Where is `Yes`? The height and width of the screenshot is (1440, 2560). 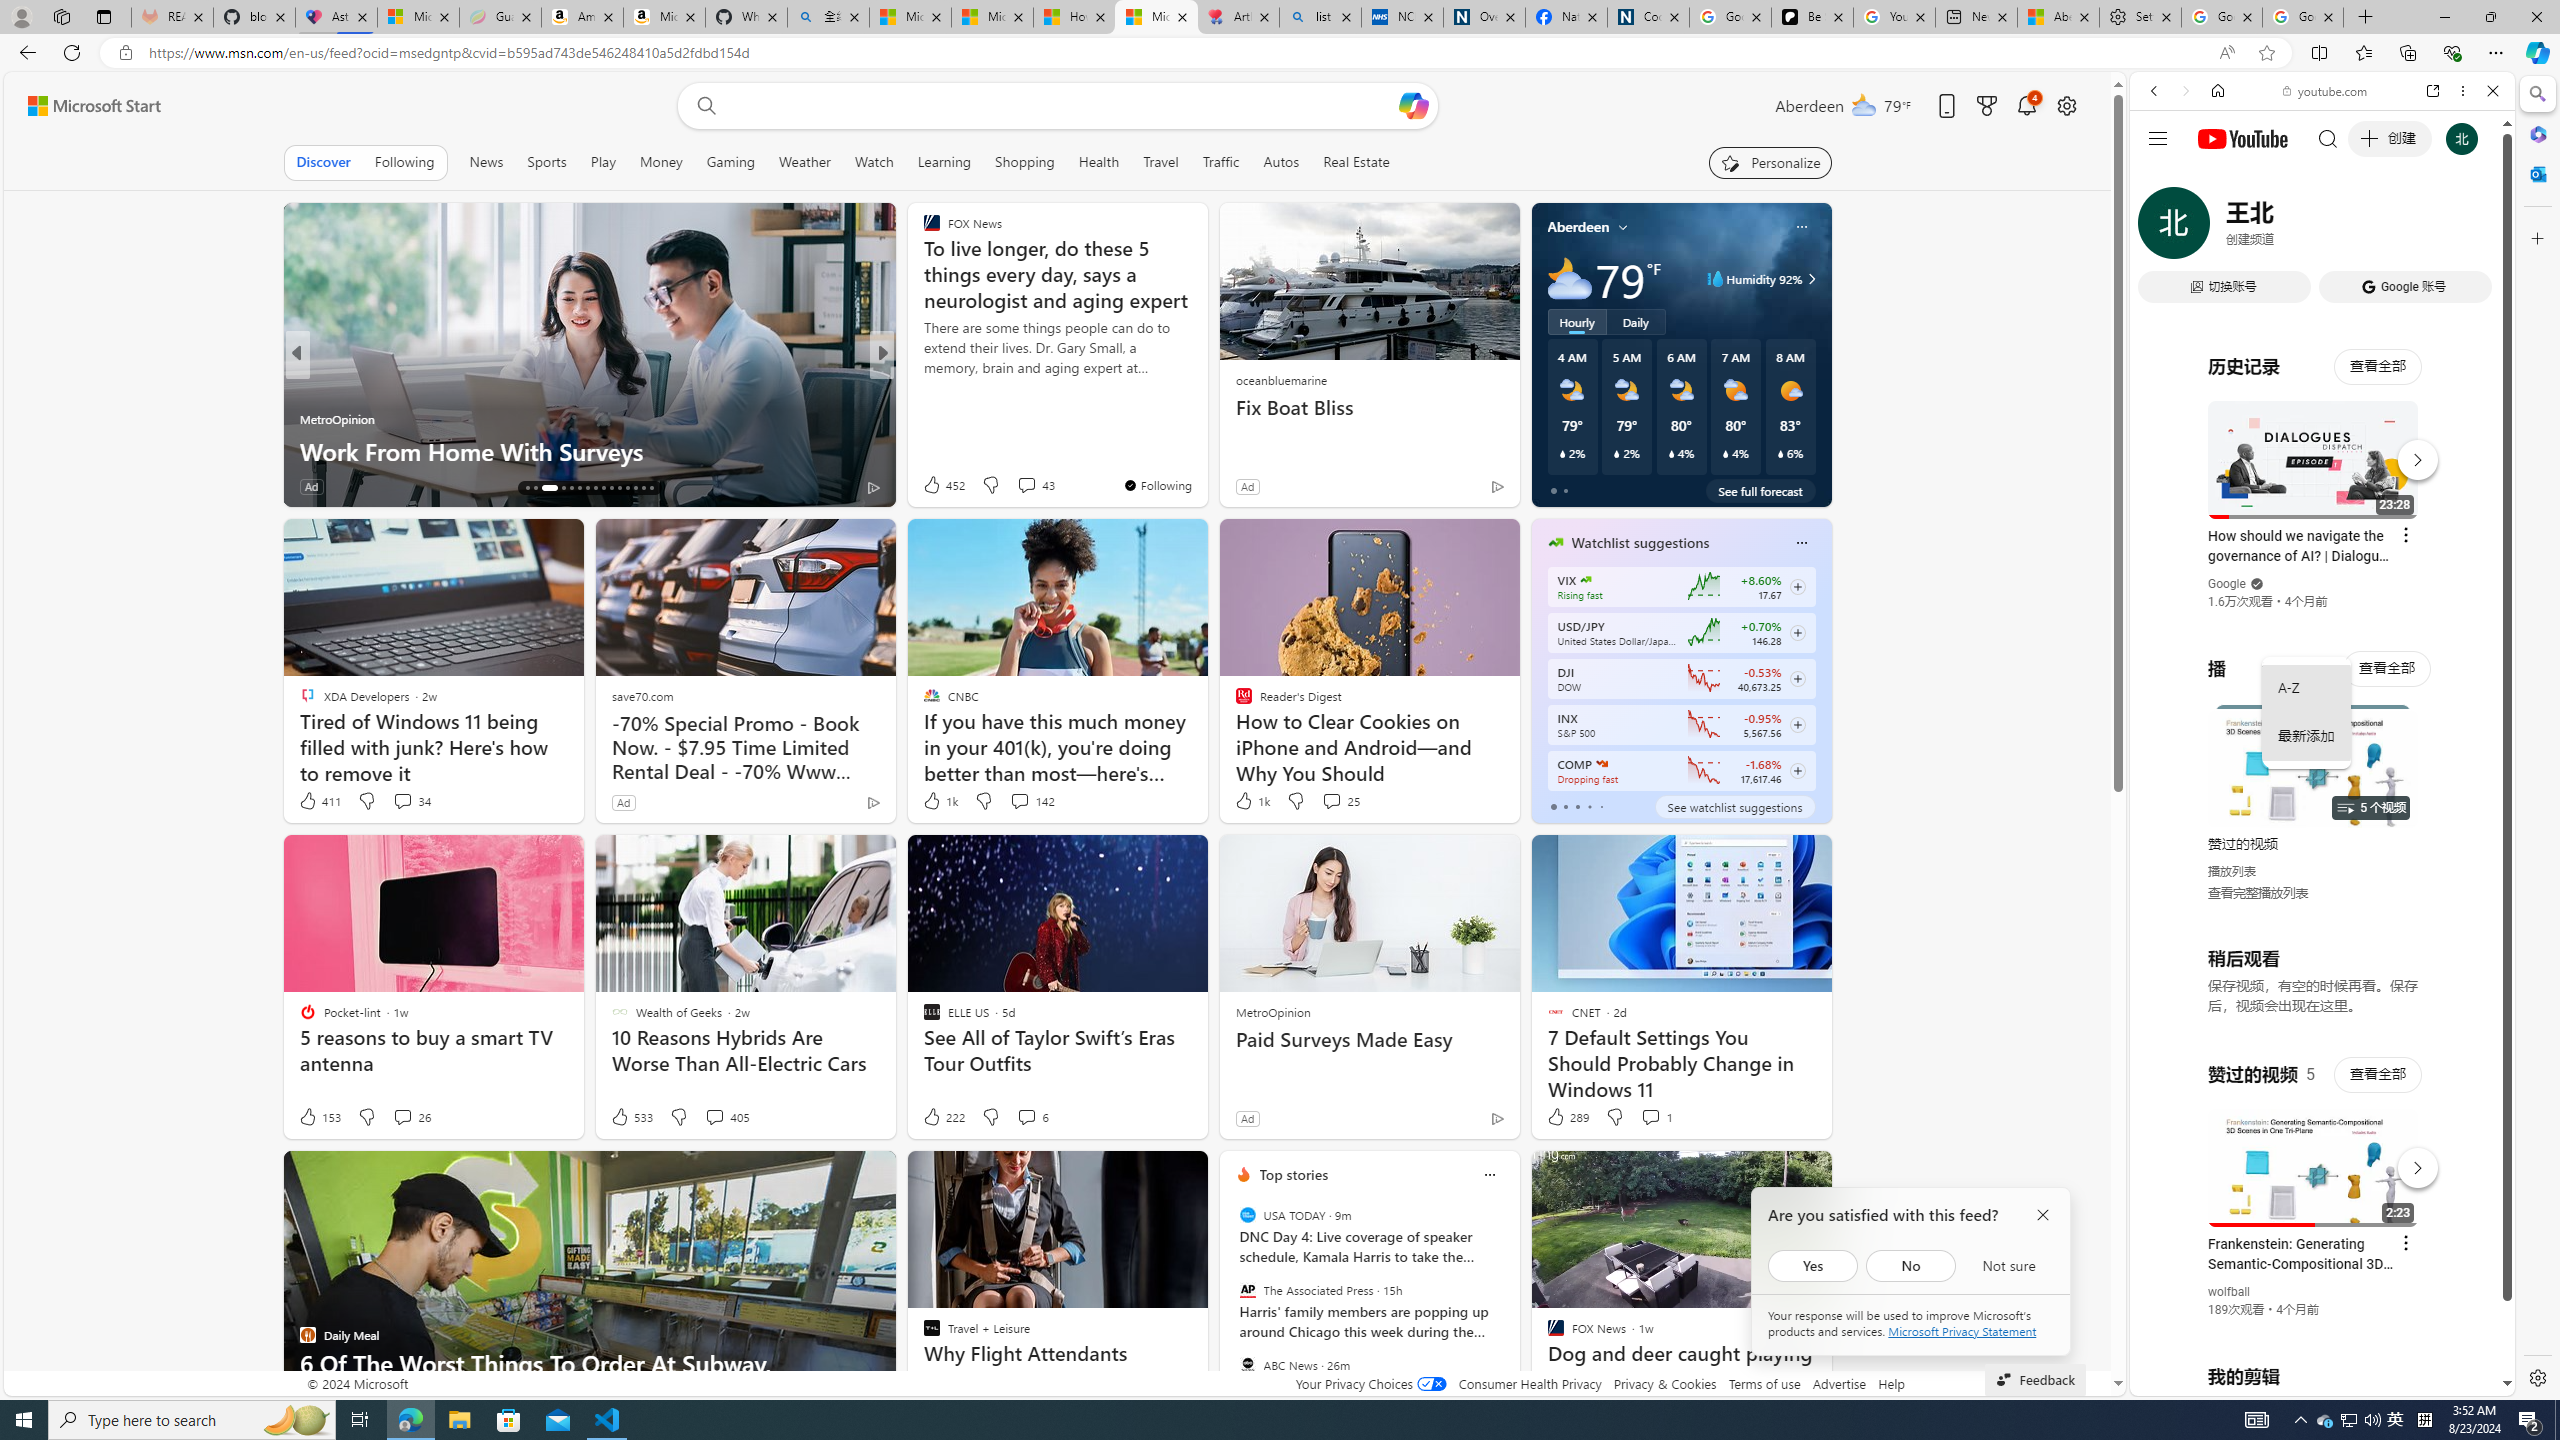 Yes is located at coordinates (1813, 1265).